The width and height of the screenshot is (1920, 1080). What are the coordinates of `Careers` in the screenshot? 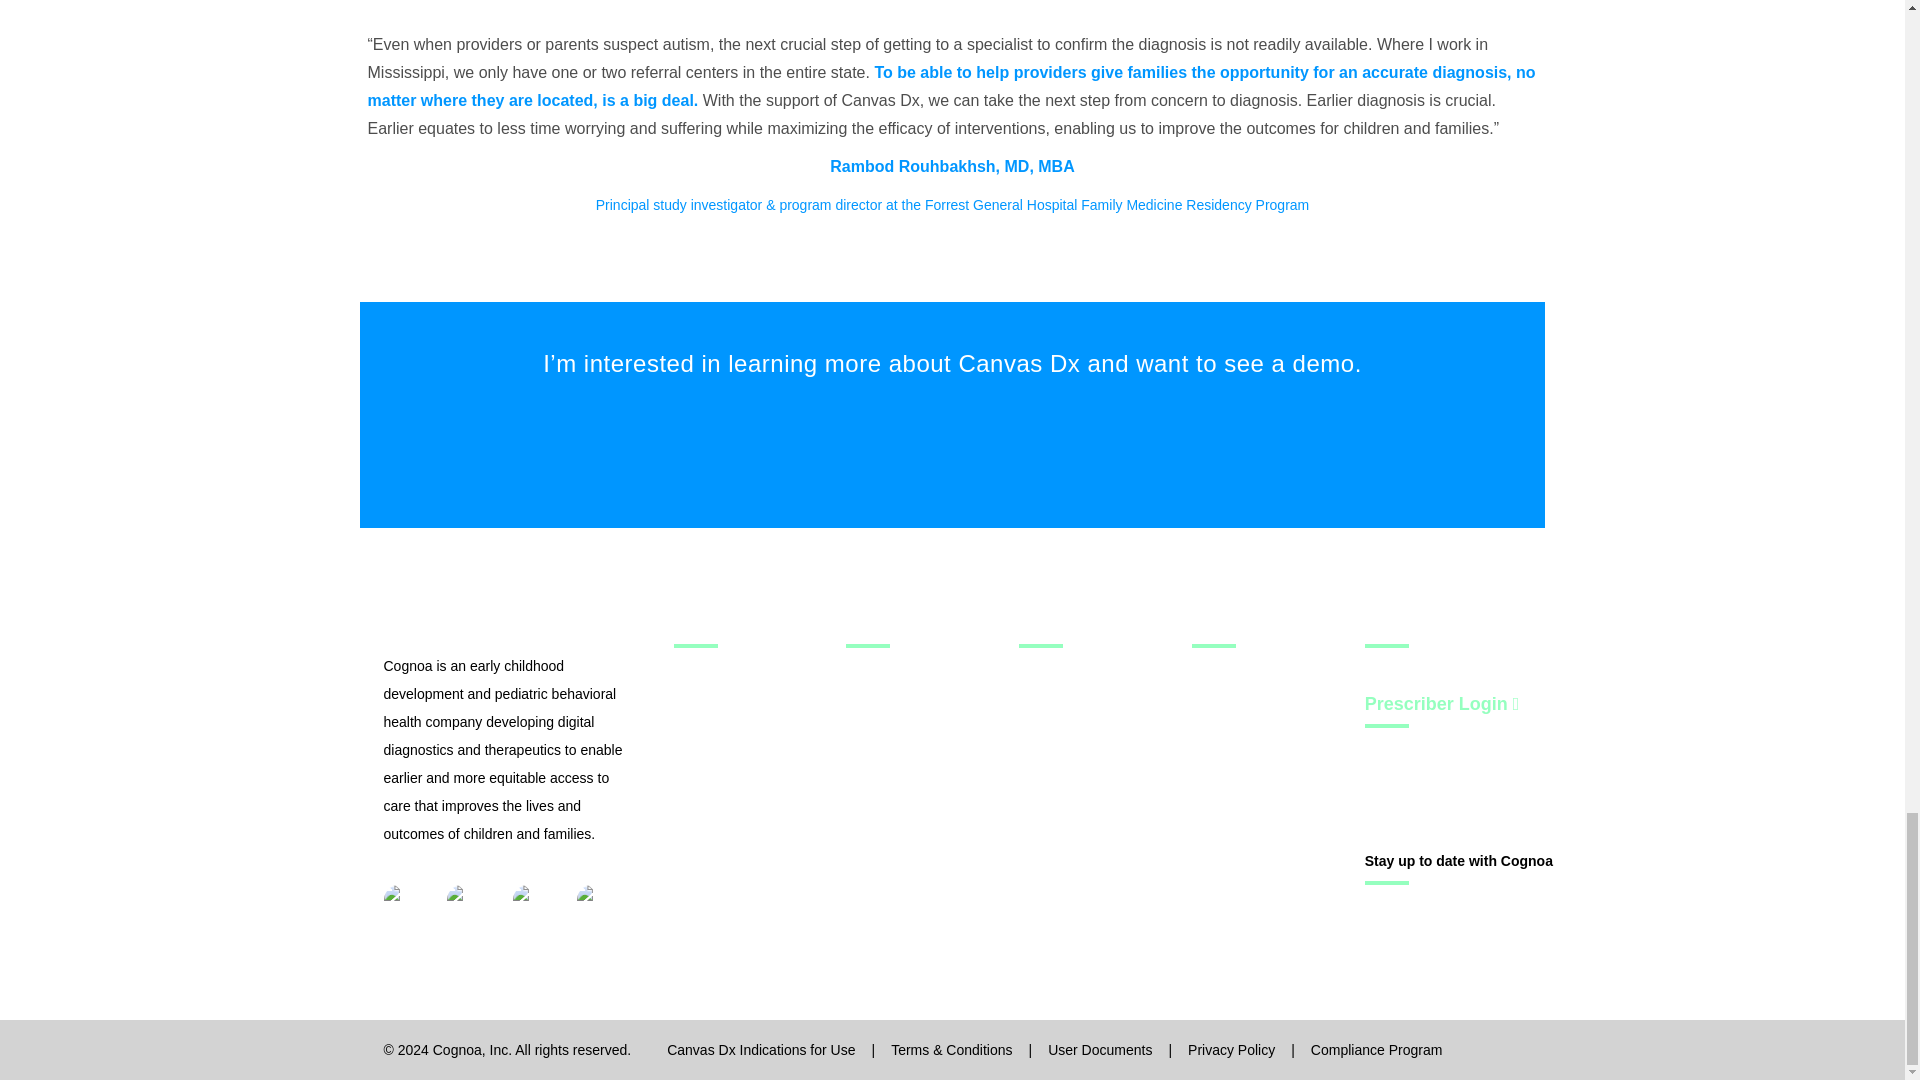 It's located at (1270, 811).